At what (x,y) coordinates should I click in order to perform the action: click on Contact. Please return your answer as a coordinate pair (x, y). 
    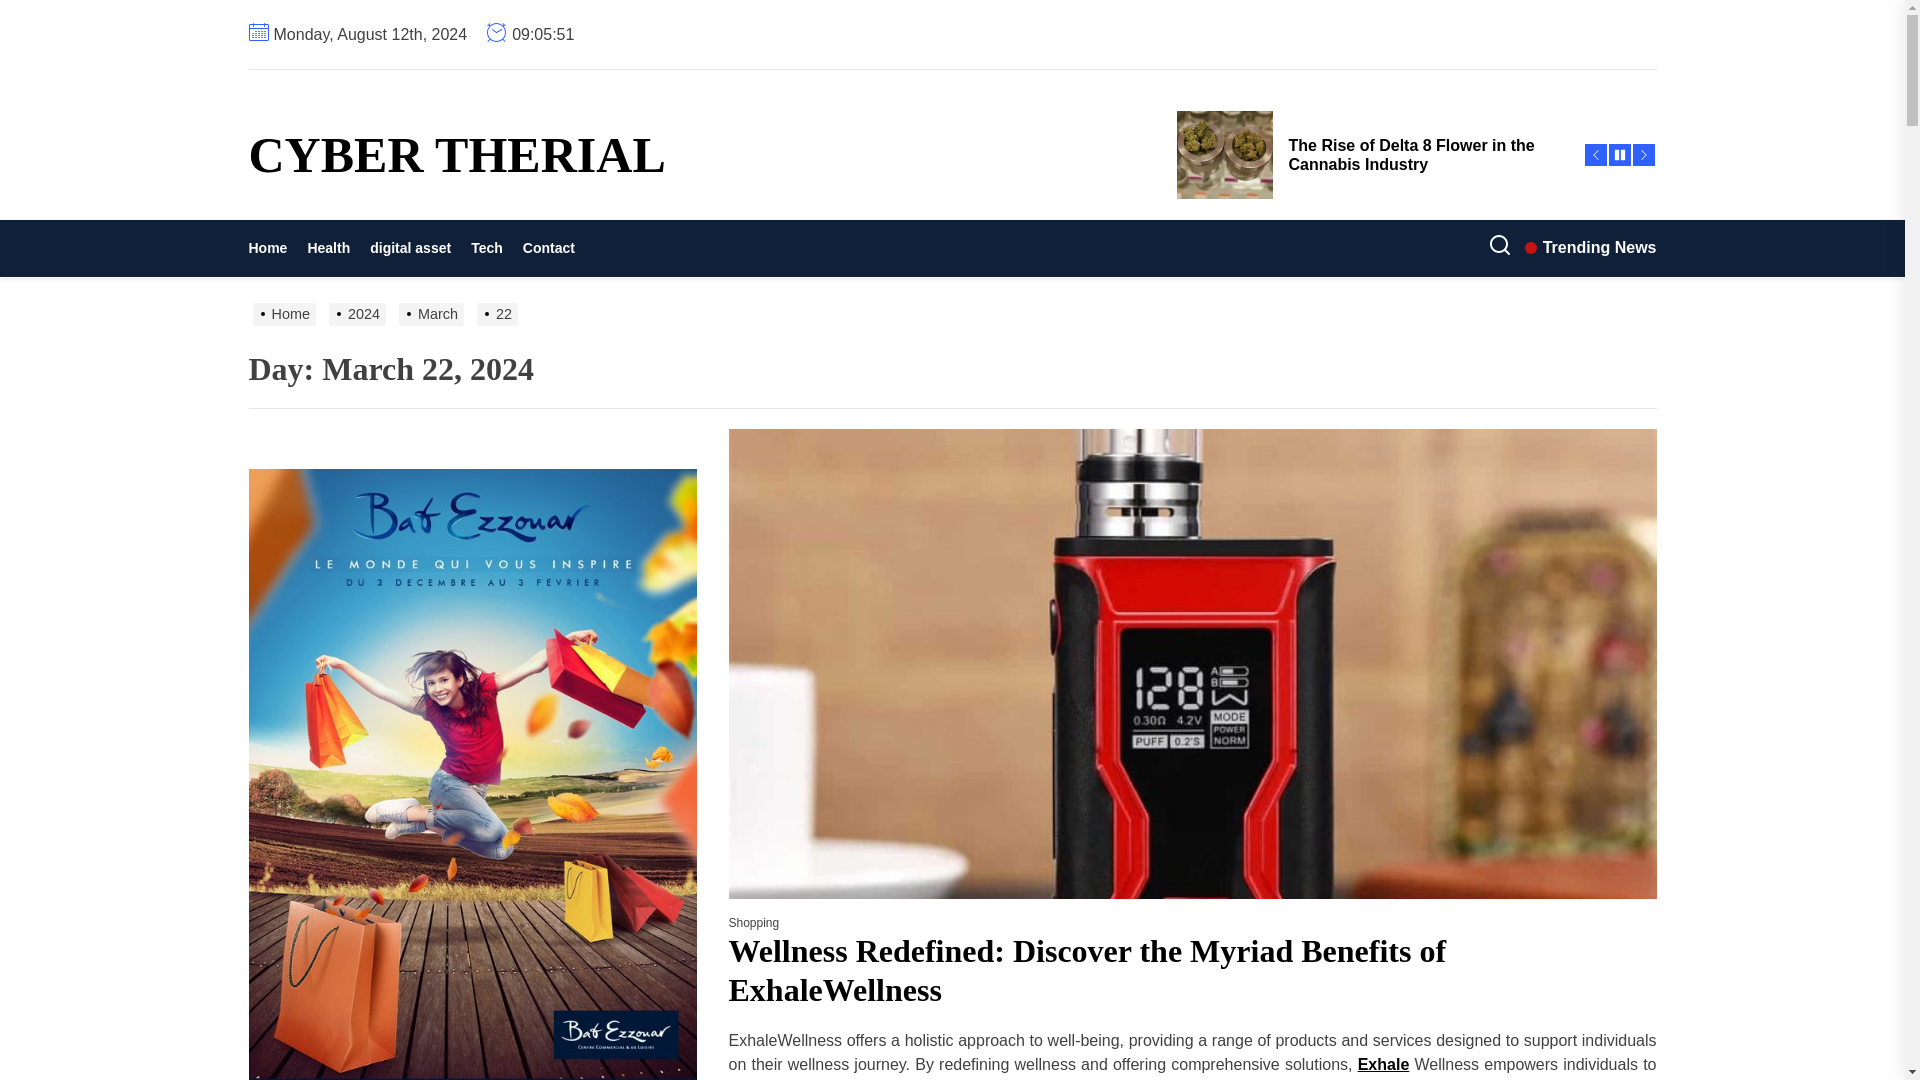
    Looking at the image, I should click on (548, 248).